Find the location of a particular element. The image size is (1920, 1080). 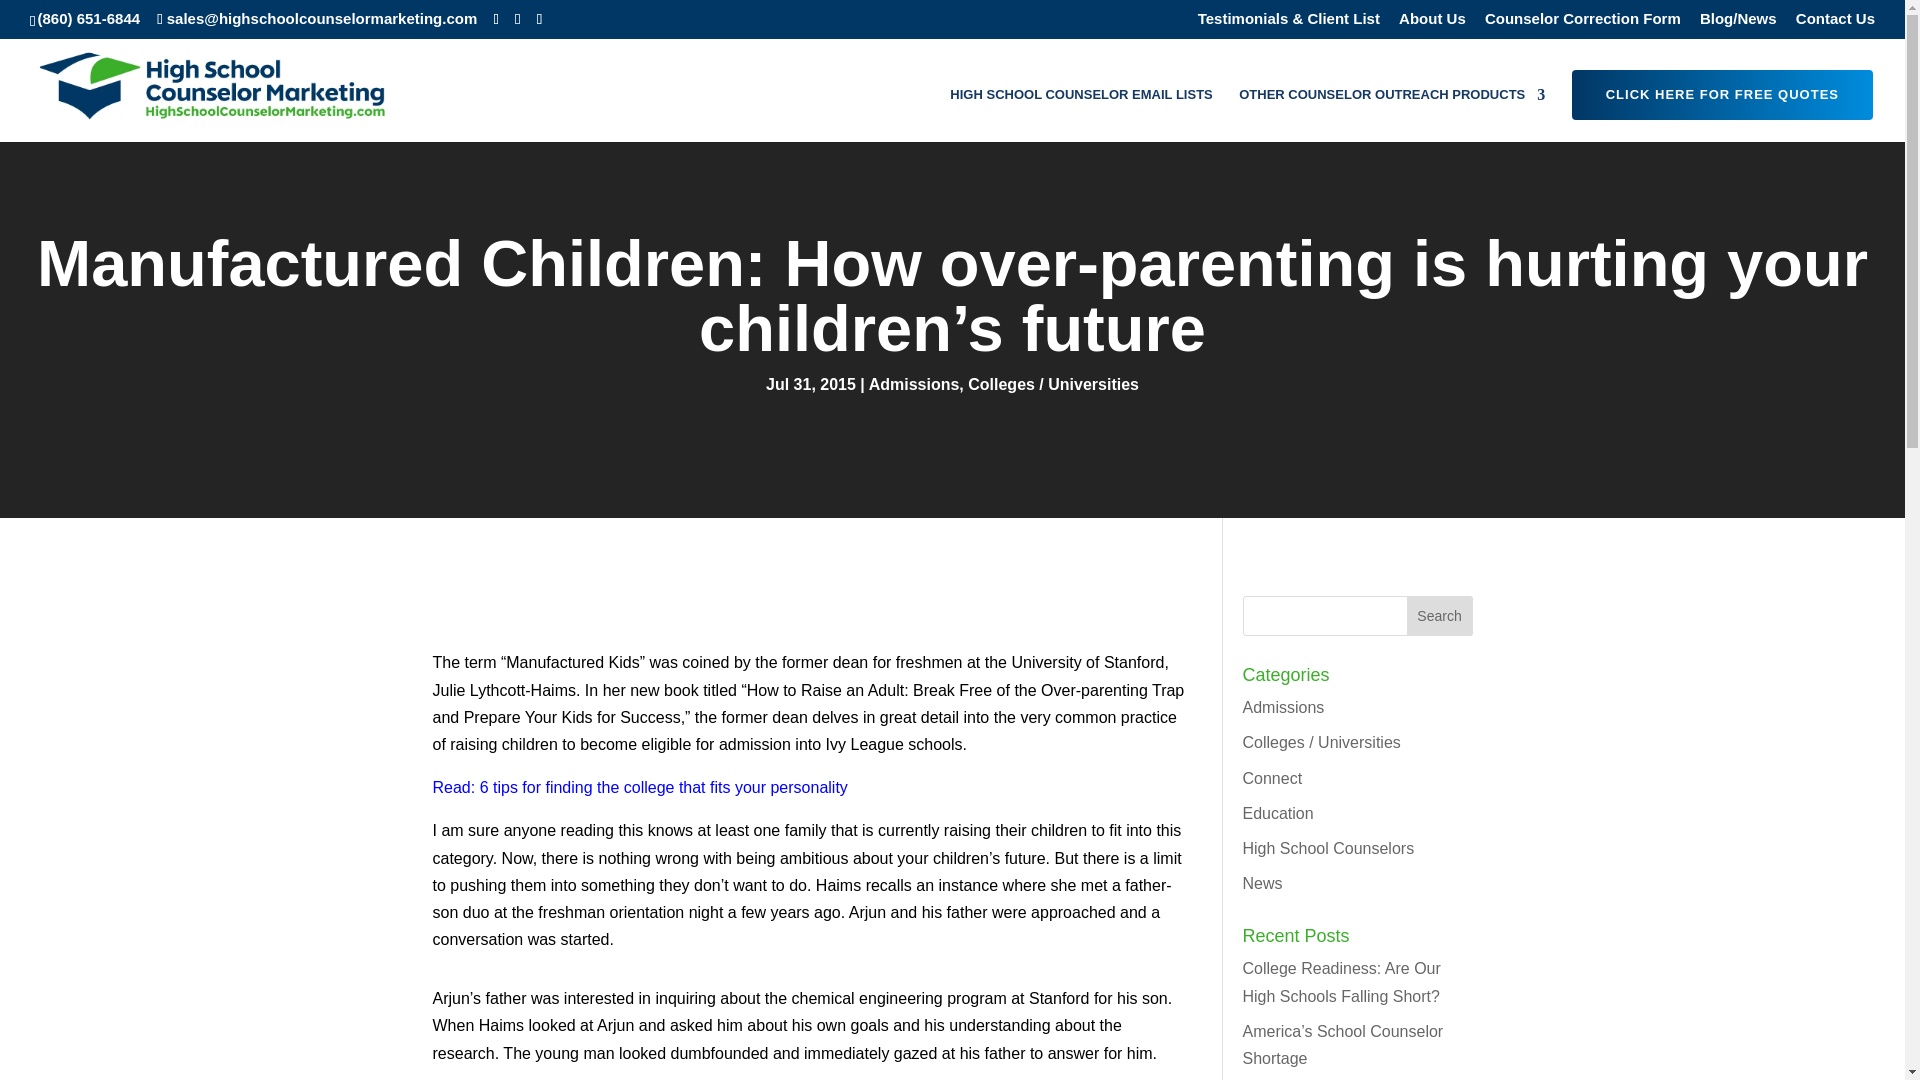

CLICK HERE FOR FREE QUOTES is located at coordinates (1722, 94).